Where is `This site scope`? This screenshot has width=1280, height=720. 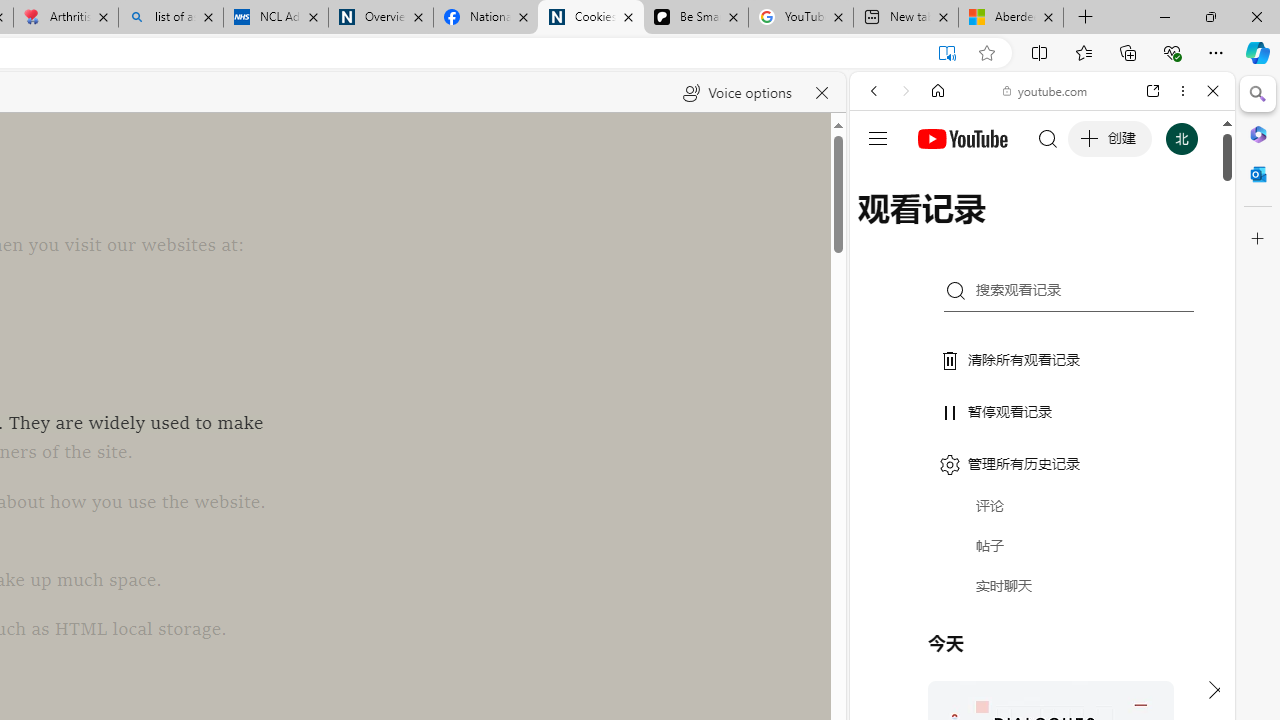 This site scope is located at coordinates (936, 180).